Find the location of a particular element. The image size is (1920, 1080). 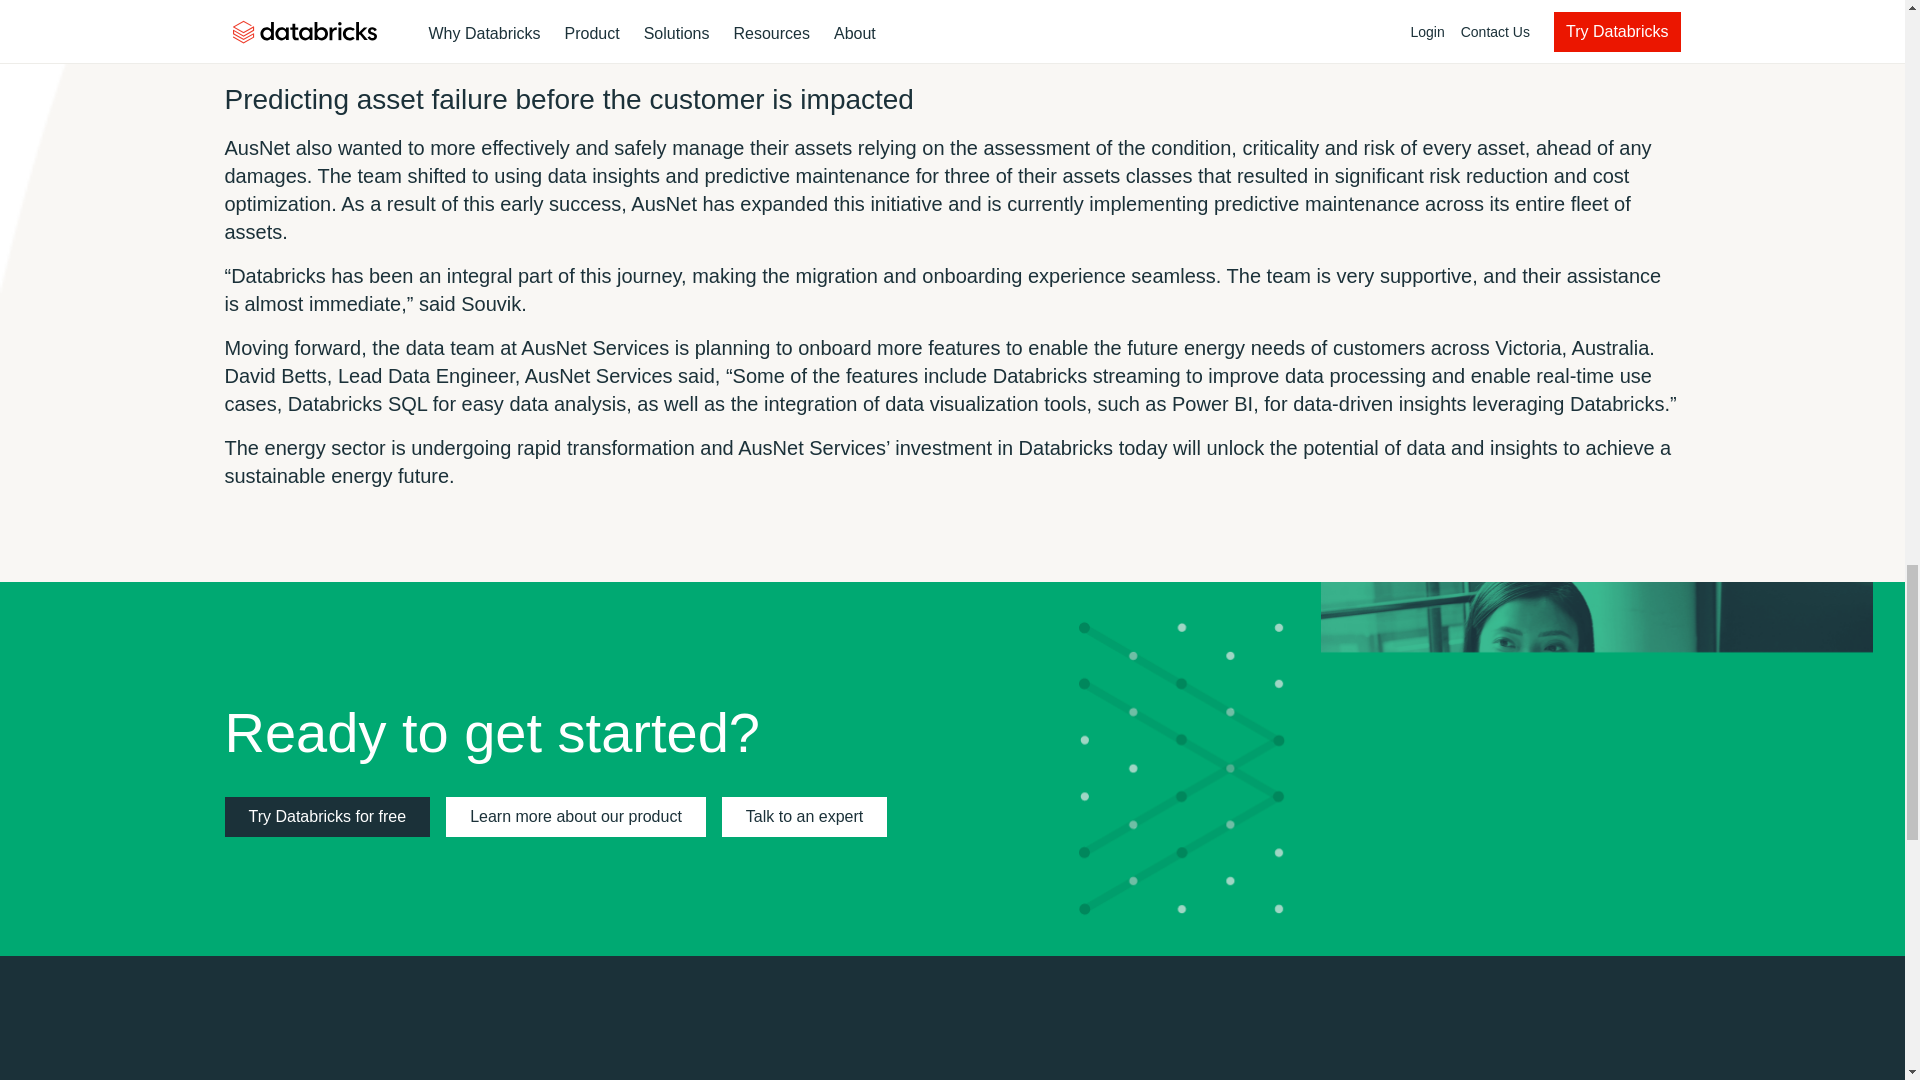

Talk to an expert is located at coordinates (804, 817).